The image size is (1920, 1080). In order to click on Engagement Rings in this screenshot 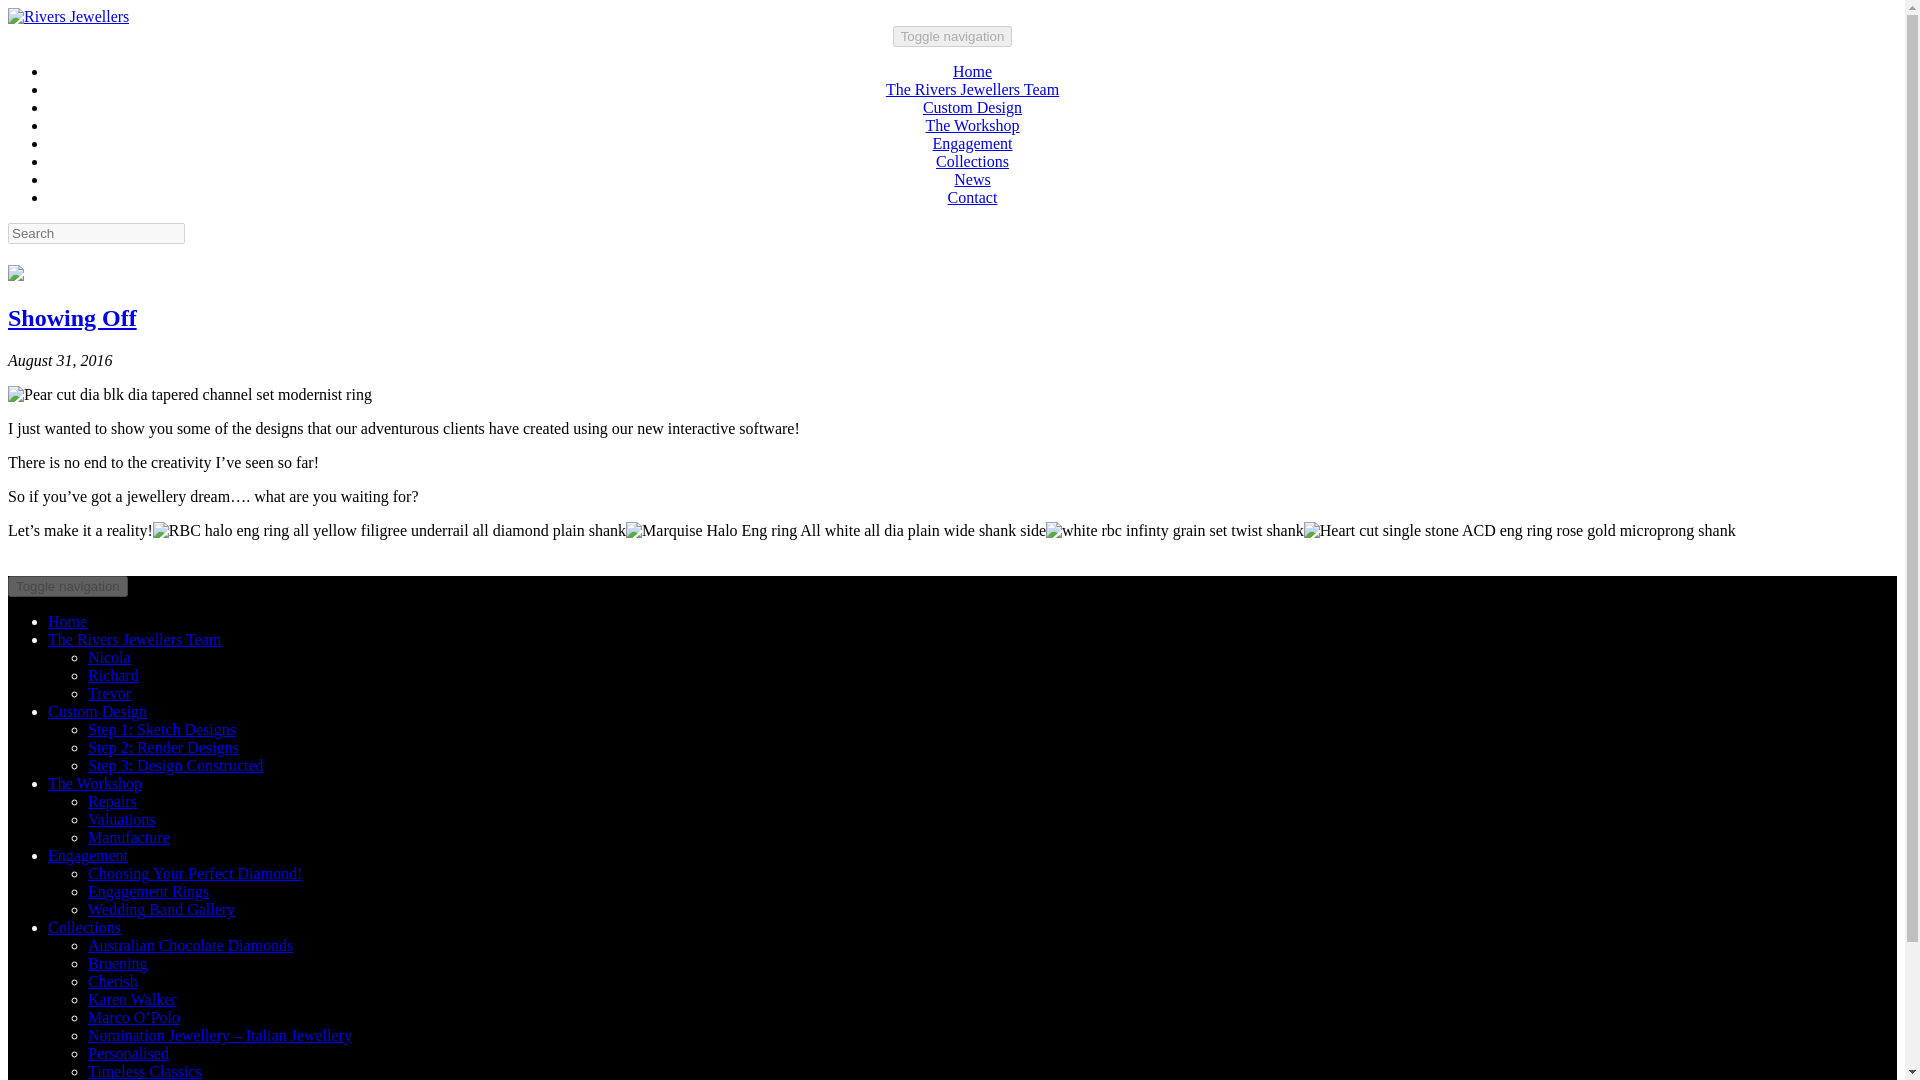, I will do `click(148, 891)`.